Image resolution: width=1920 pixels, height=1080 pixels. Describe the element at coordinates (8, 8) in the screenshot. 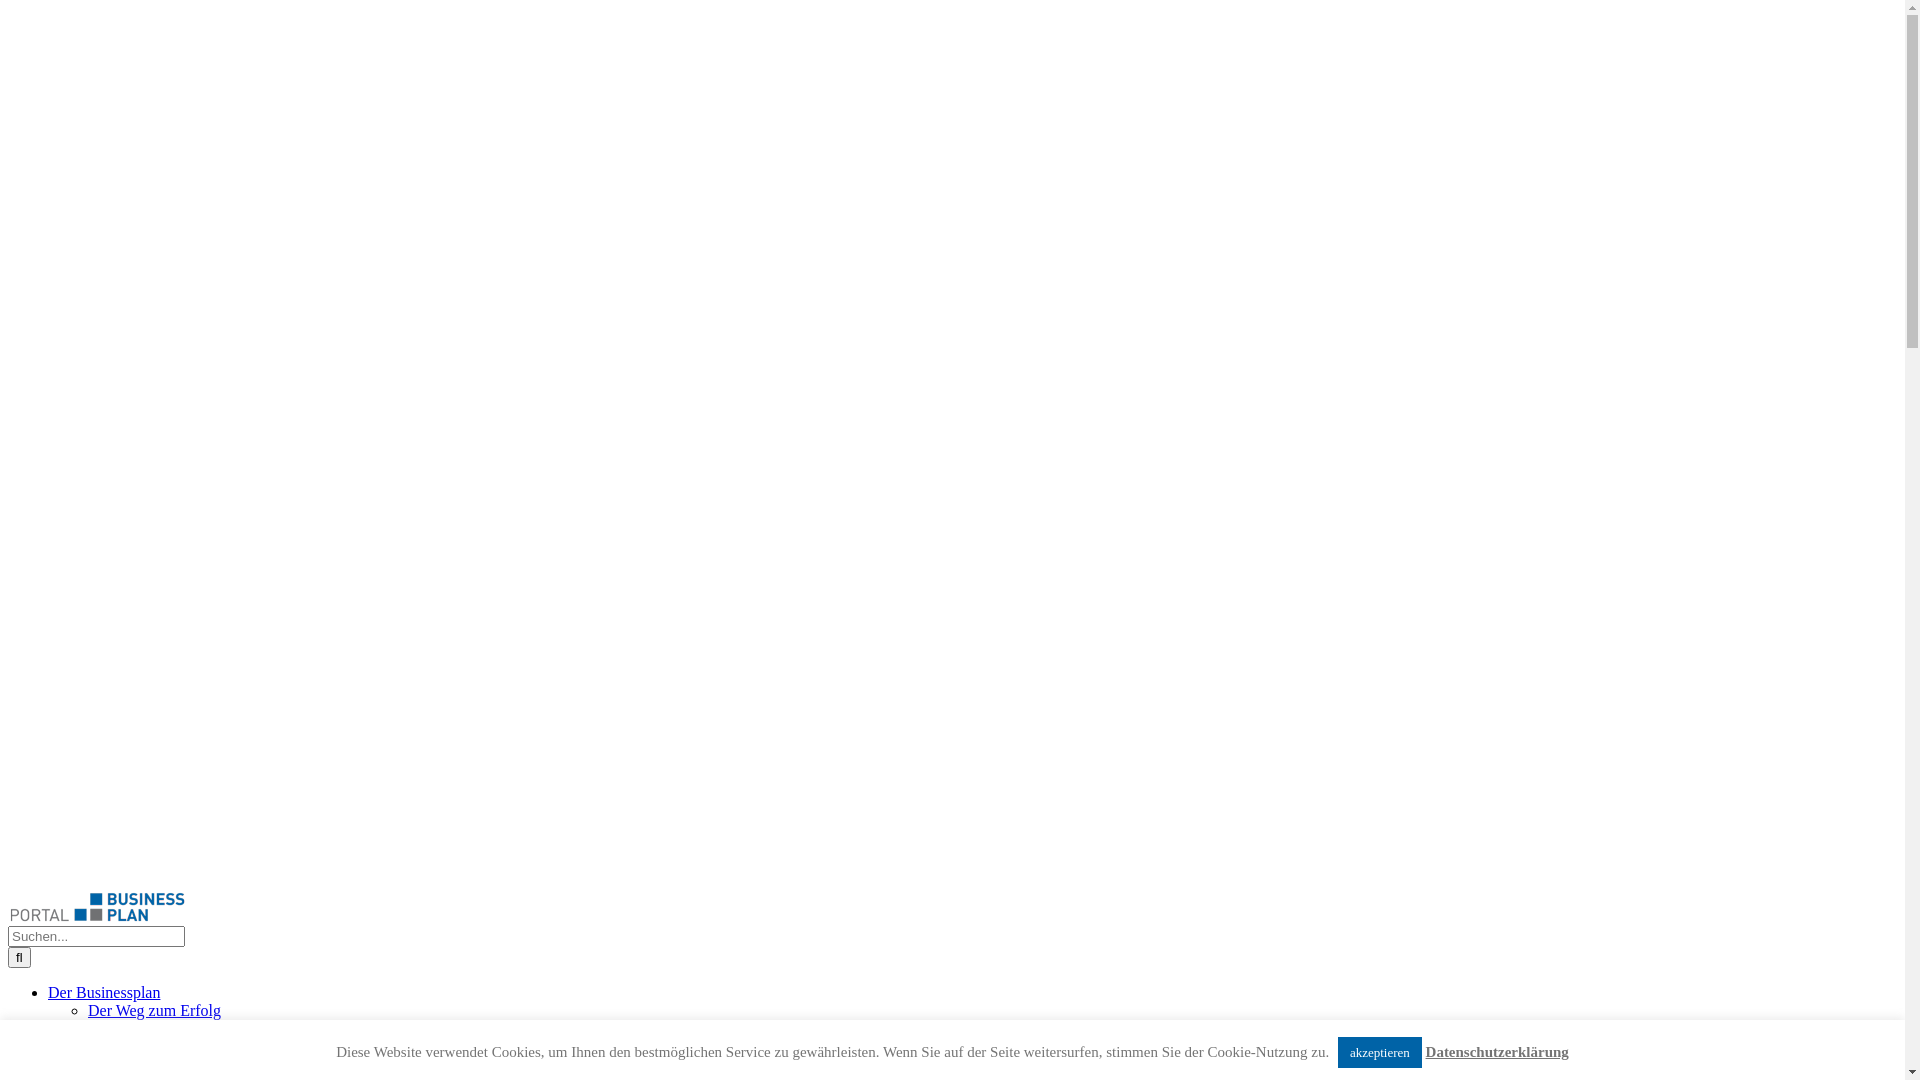

I see `Zum Inhalt springen` at that location.